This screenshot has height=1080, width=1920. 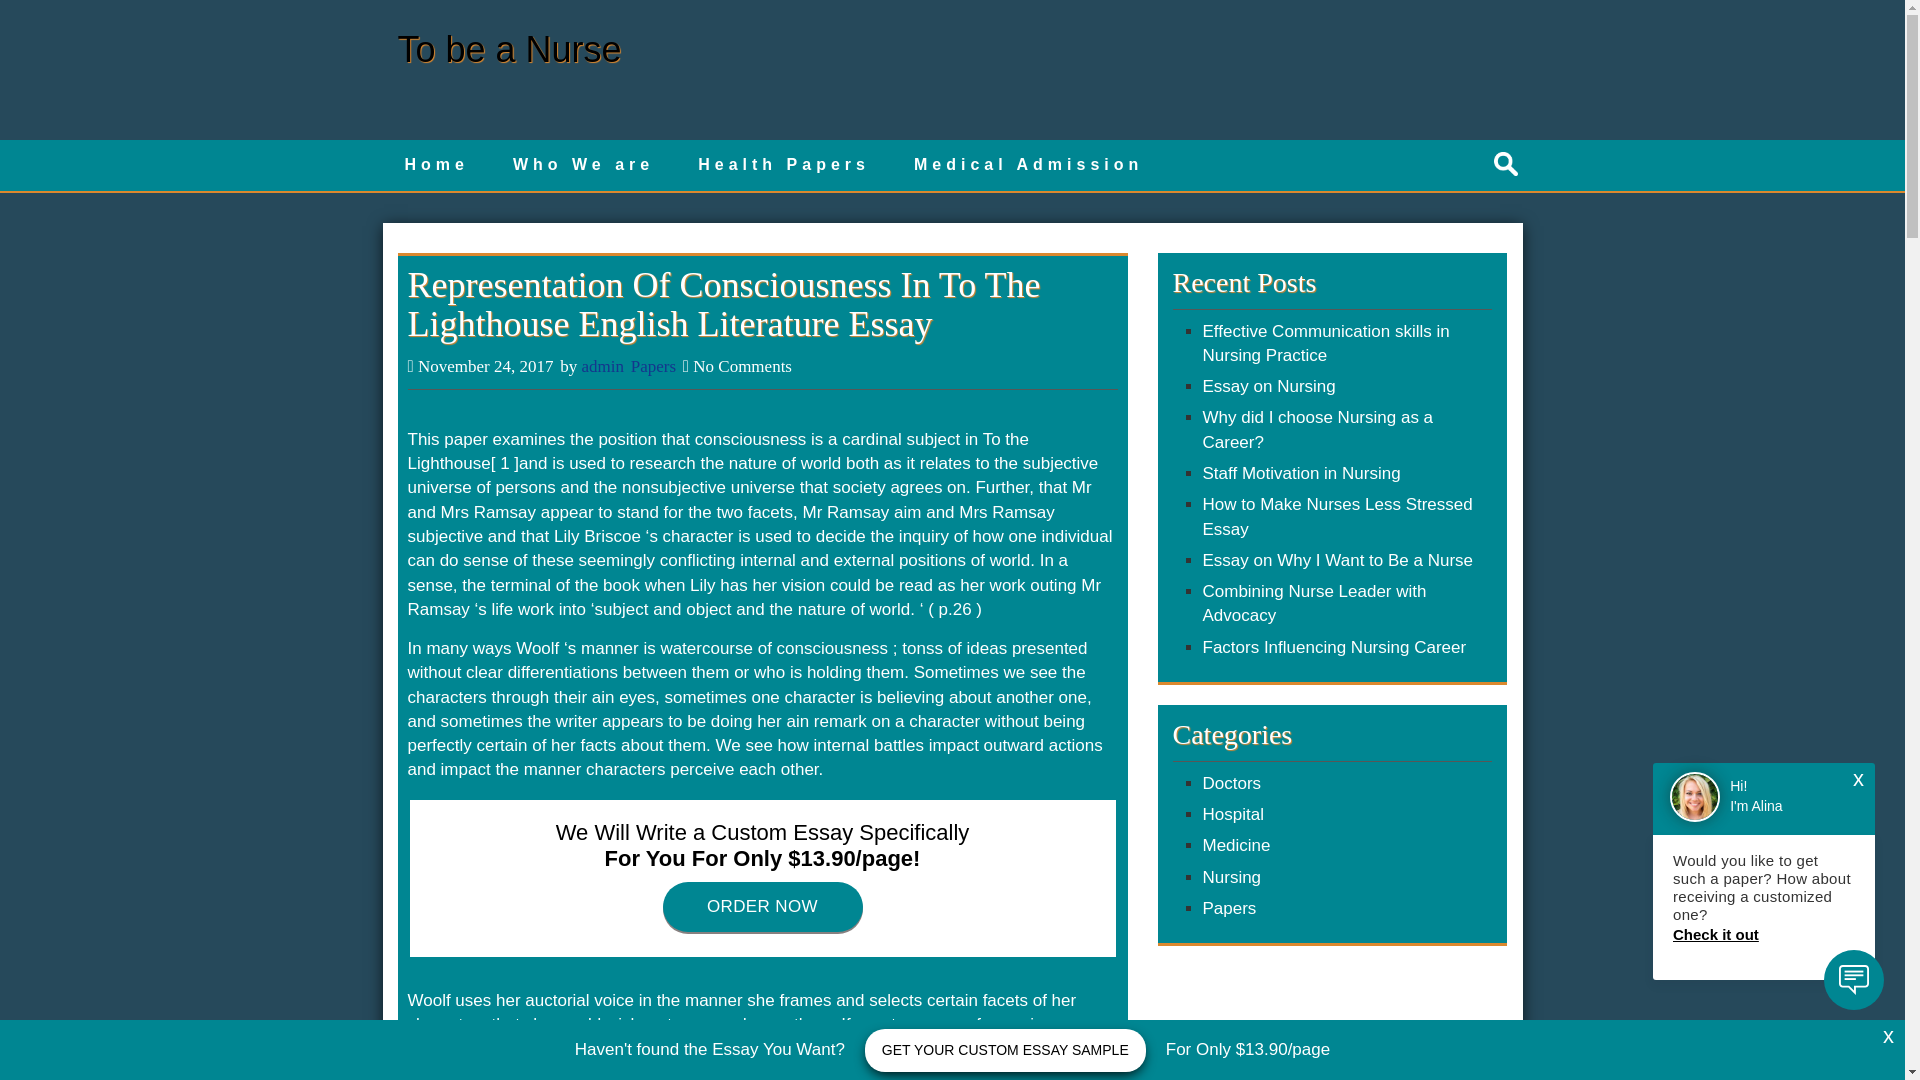 What do you see at coordinates (1336, 560) in the screenshot?
I see `Essay on Why I Want to Be a Nurse` at bounding box center [1336, 560].